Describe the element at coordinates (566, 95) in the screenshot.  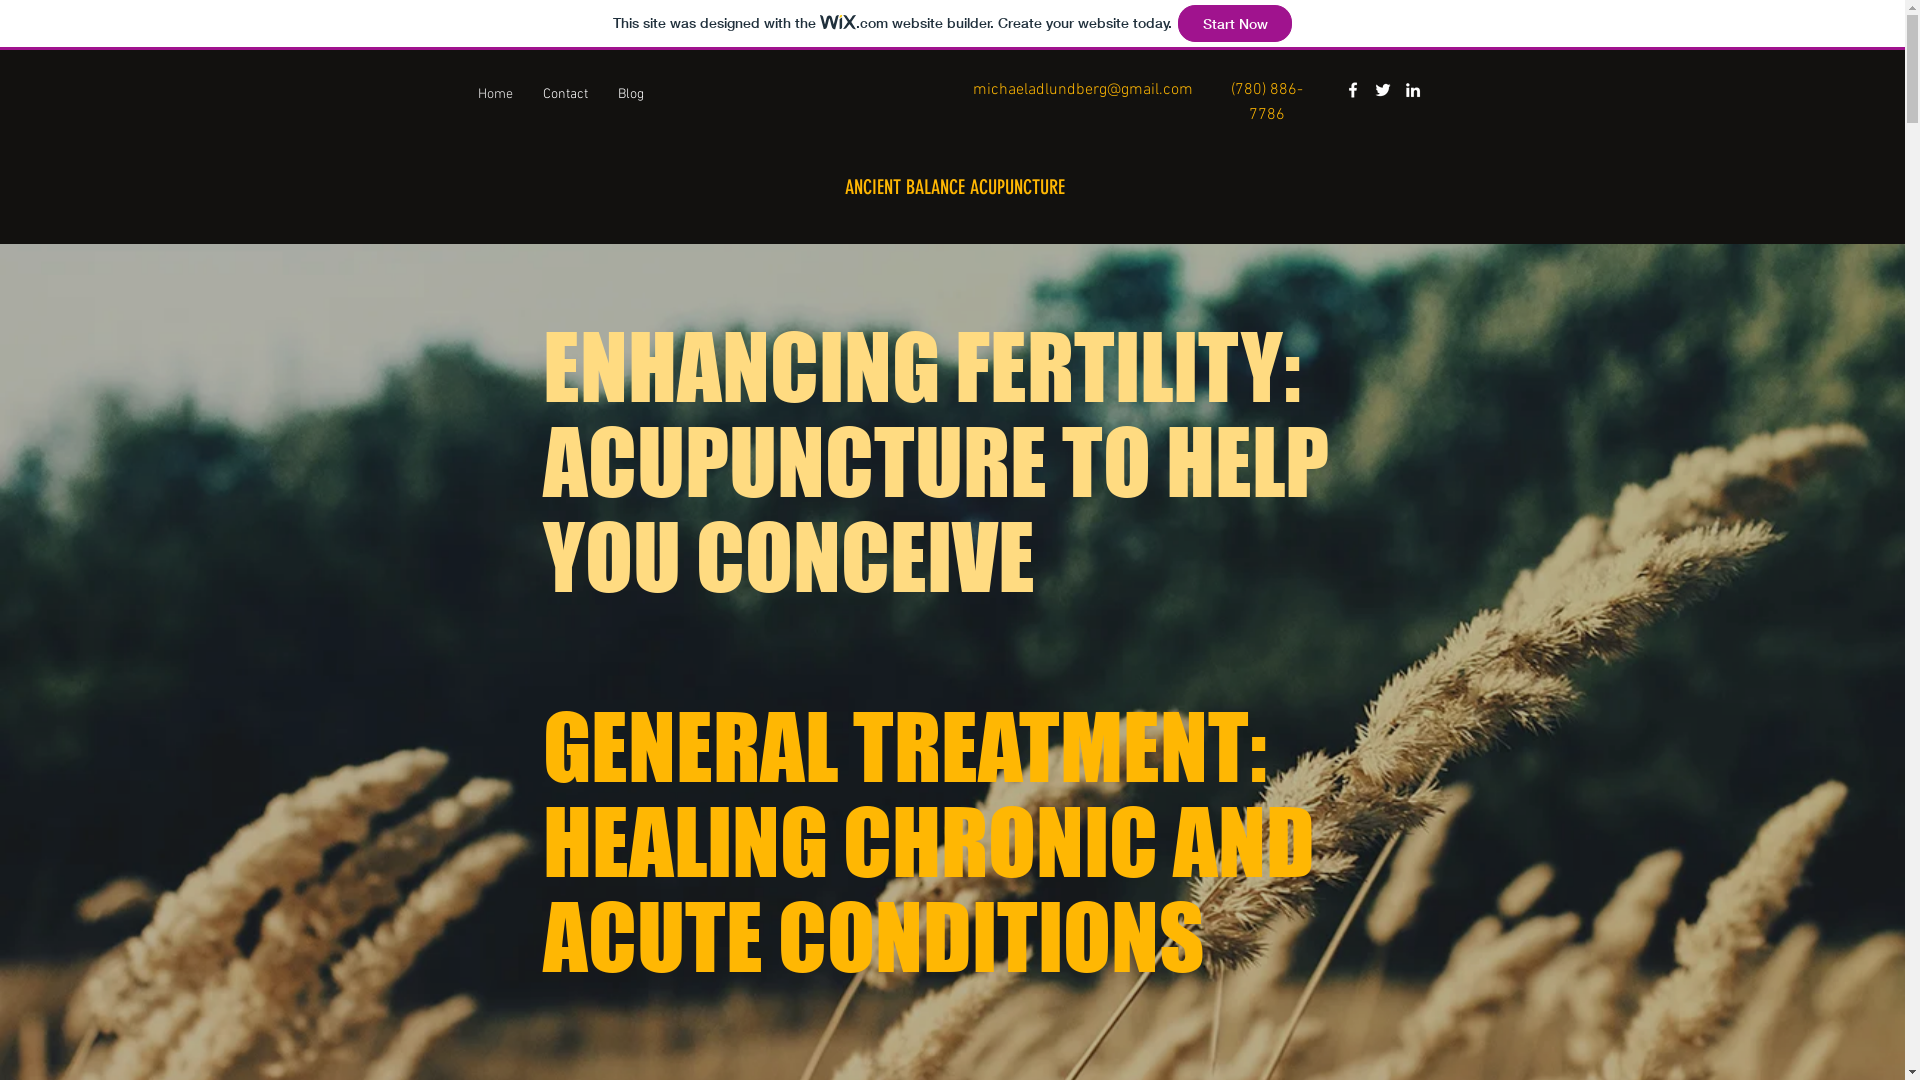
I see `Contact` at that location.